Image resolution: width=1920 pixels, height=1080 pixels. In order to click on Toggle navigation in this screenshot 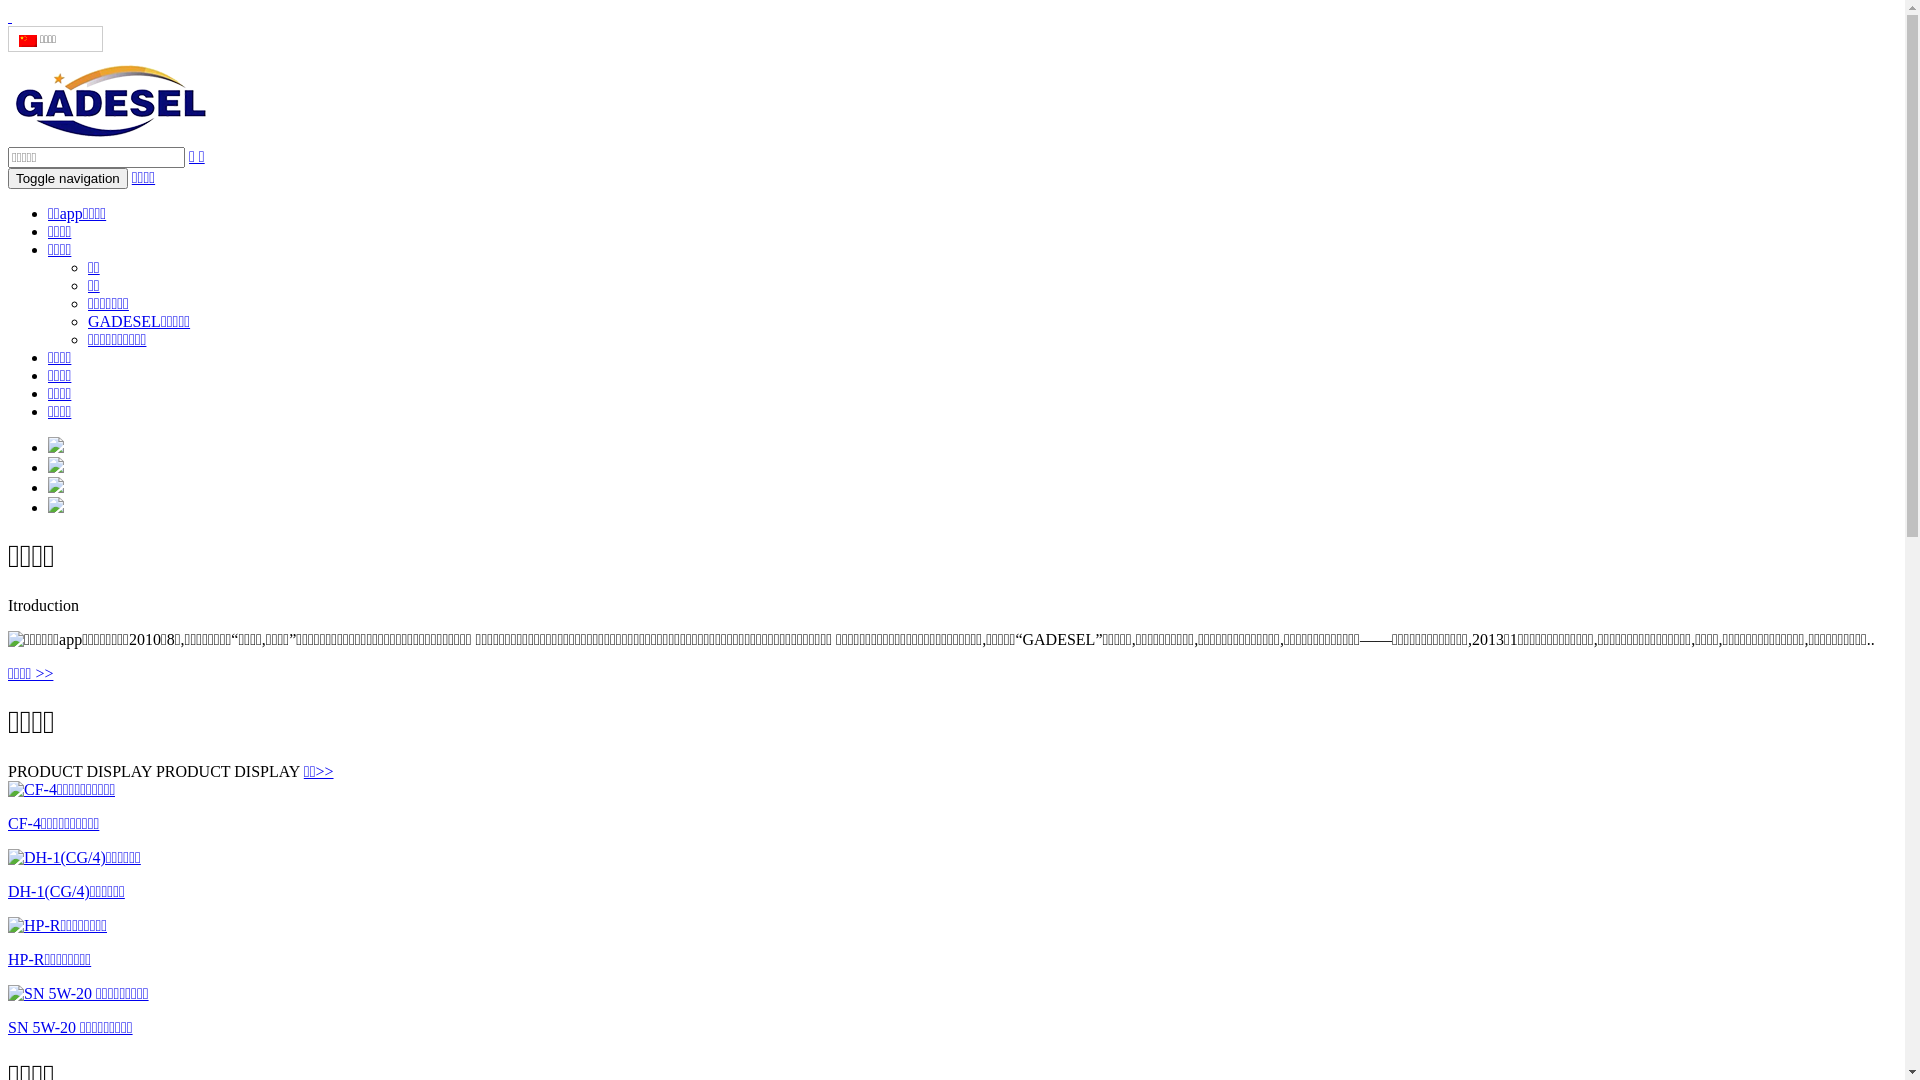, I will do `click(68, 178)`.